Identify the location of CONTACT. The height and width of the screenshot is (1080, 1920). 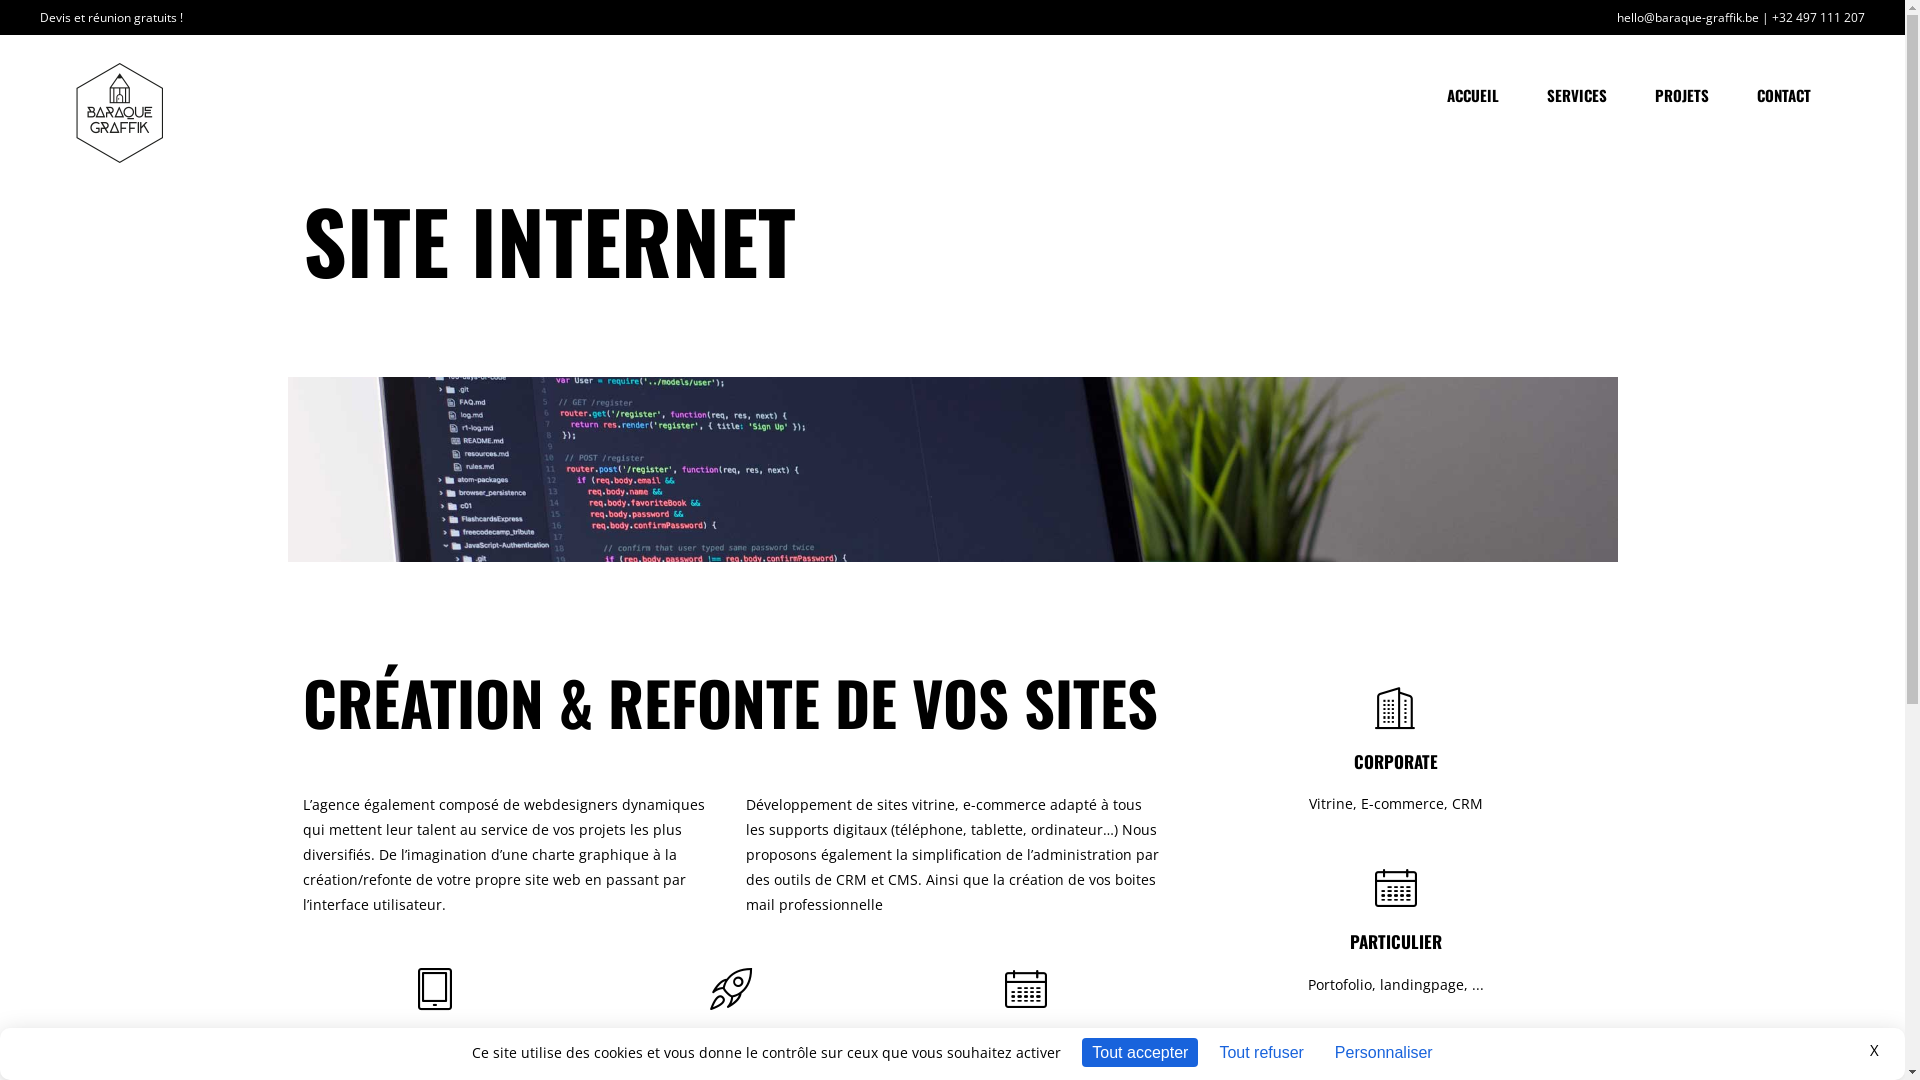
(1784, 96).